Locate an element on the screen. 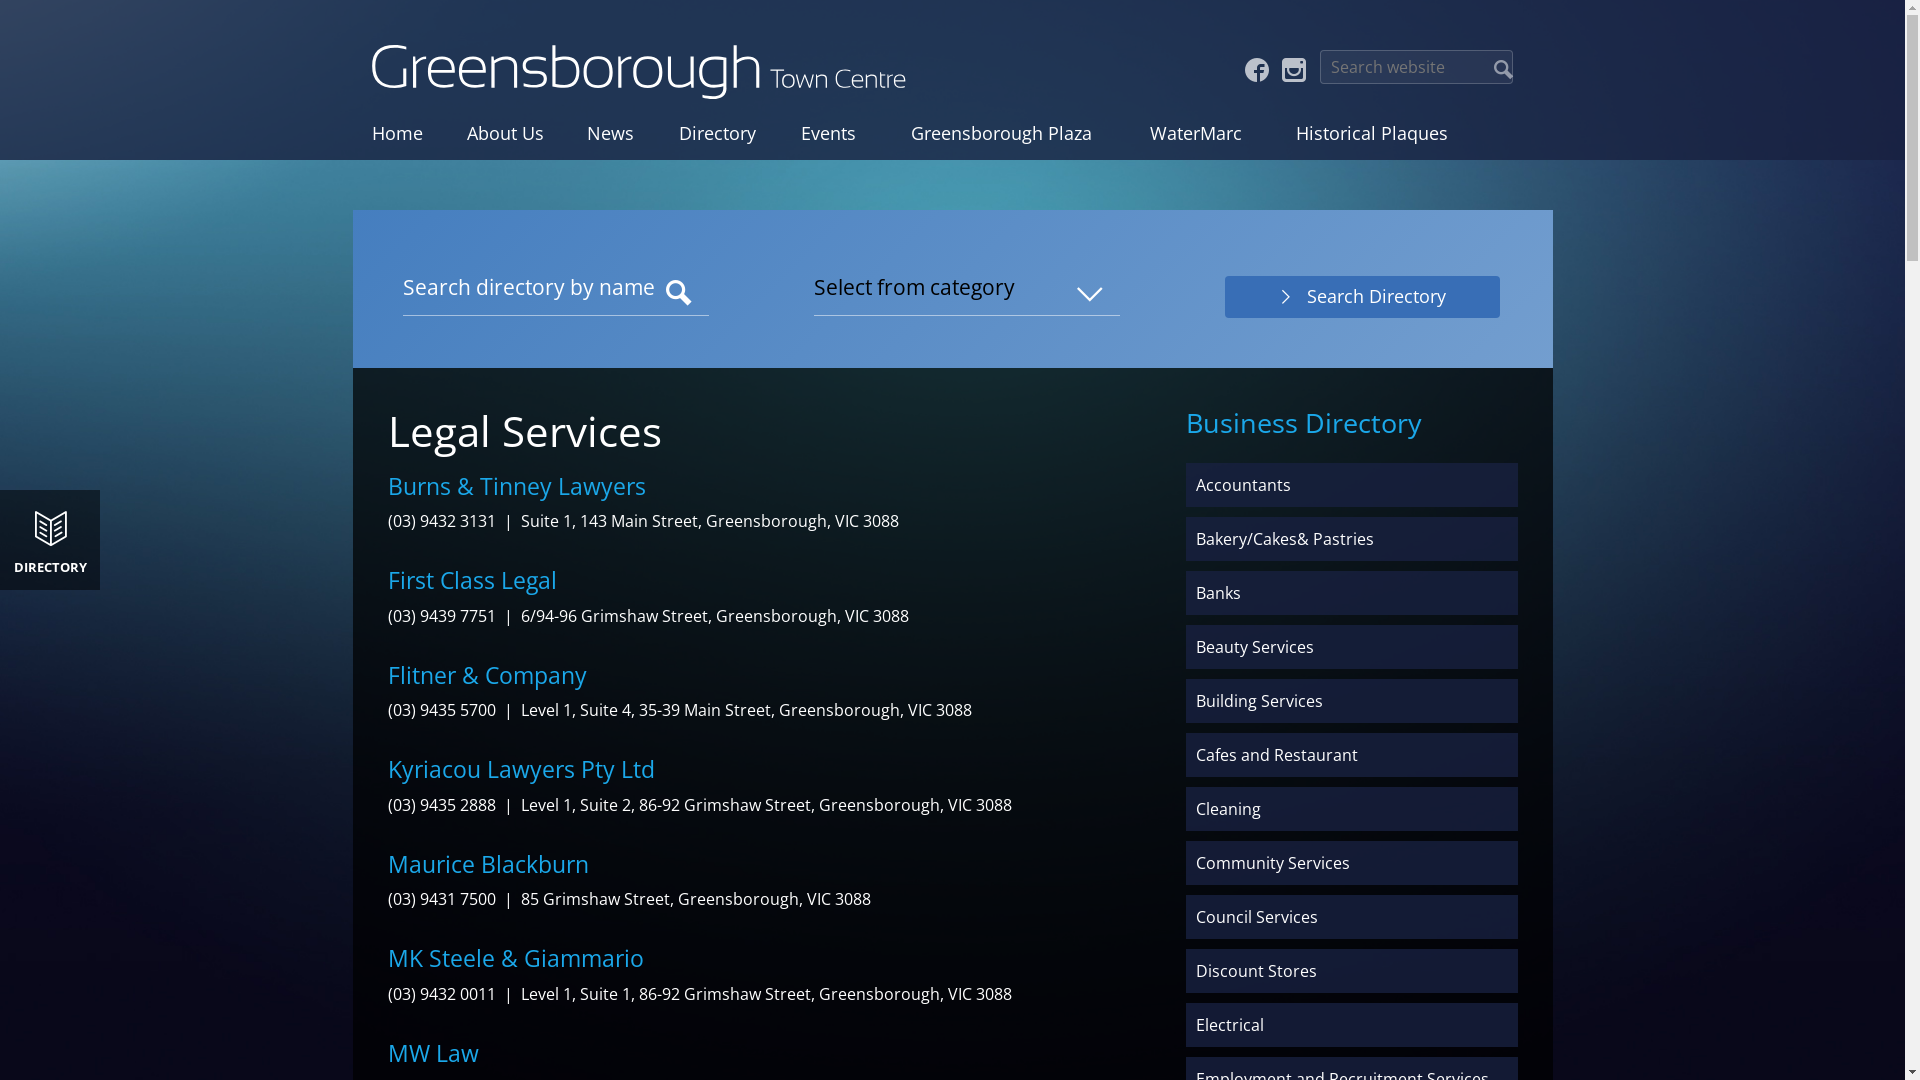  Cleaning is located at coordinates (1352, 809).